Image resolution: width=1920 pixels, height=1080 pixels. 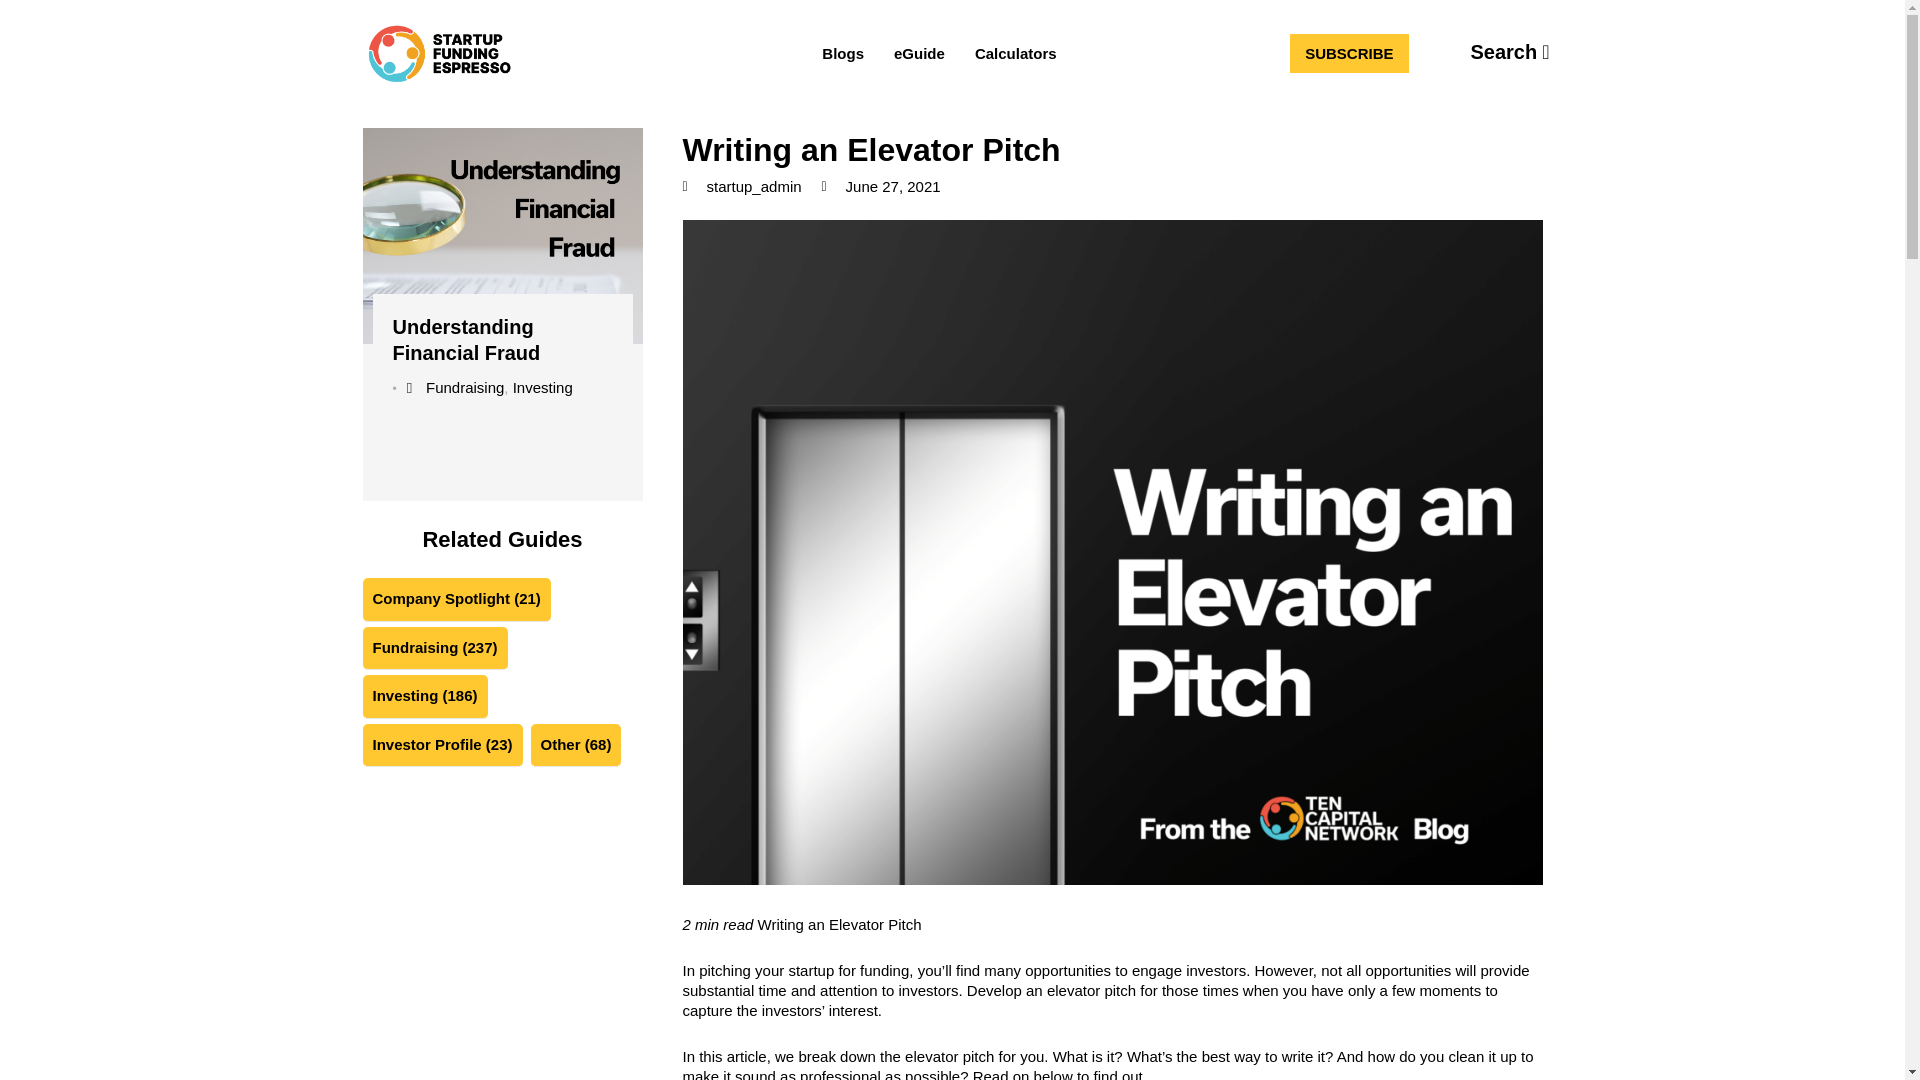 I want to click on Investing, so click(x=542, y=388).